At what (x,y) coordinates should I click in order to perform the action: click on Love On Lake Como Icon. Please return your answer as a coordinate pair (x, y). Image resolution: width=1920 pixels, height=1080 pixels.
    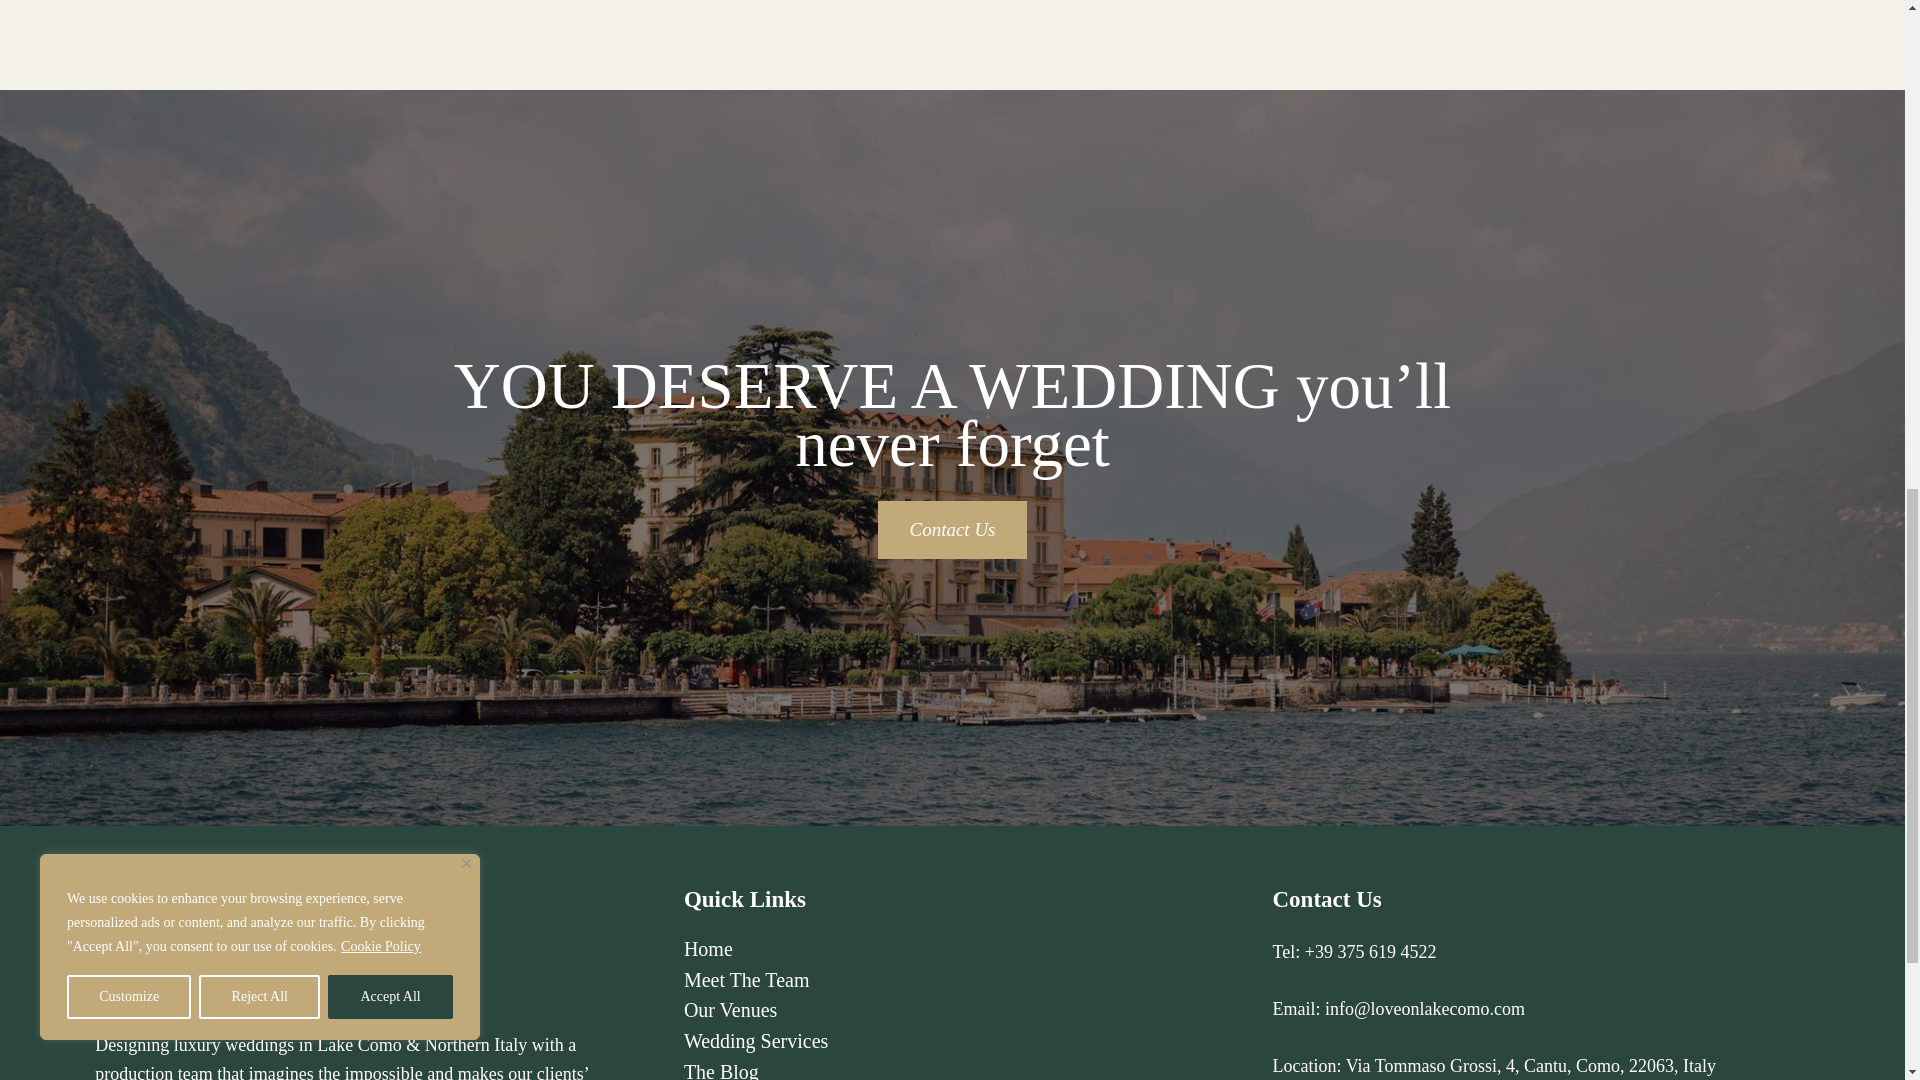
    Looking at the image, I should click on (170, 941).